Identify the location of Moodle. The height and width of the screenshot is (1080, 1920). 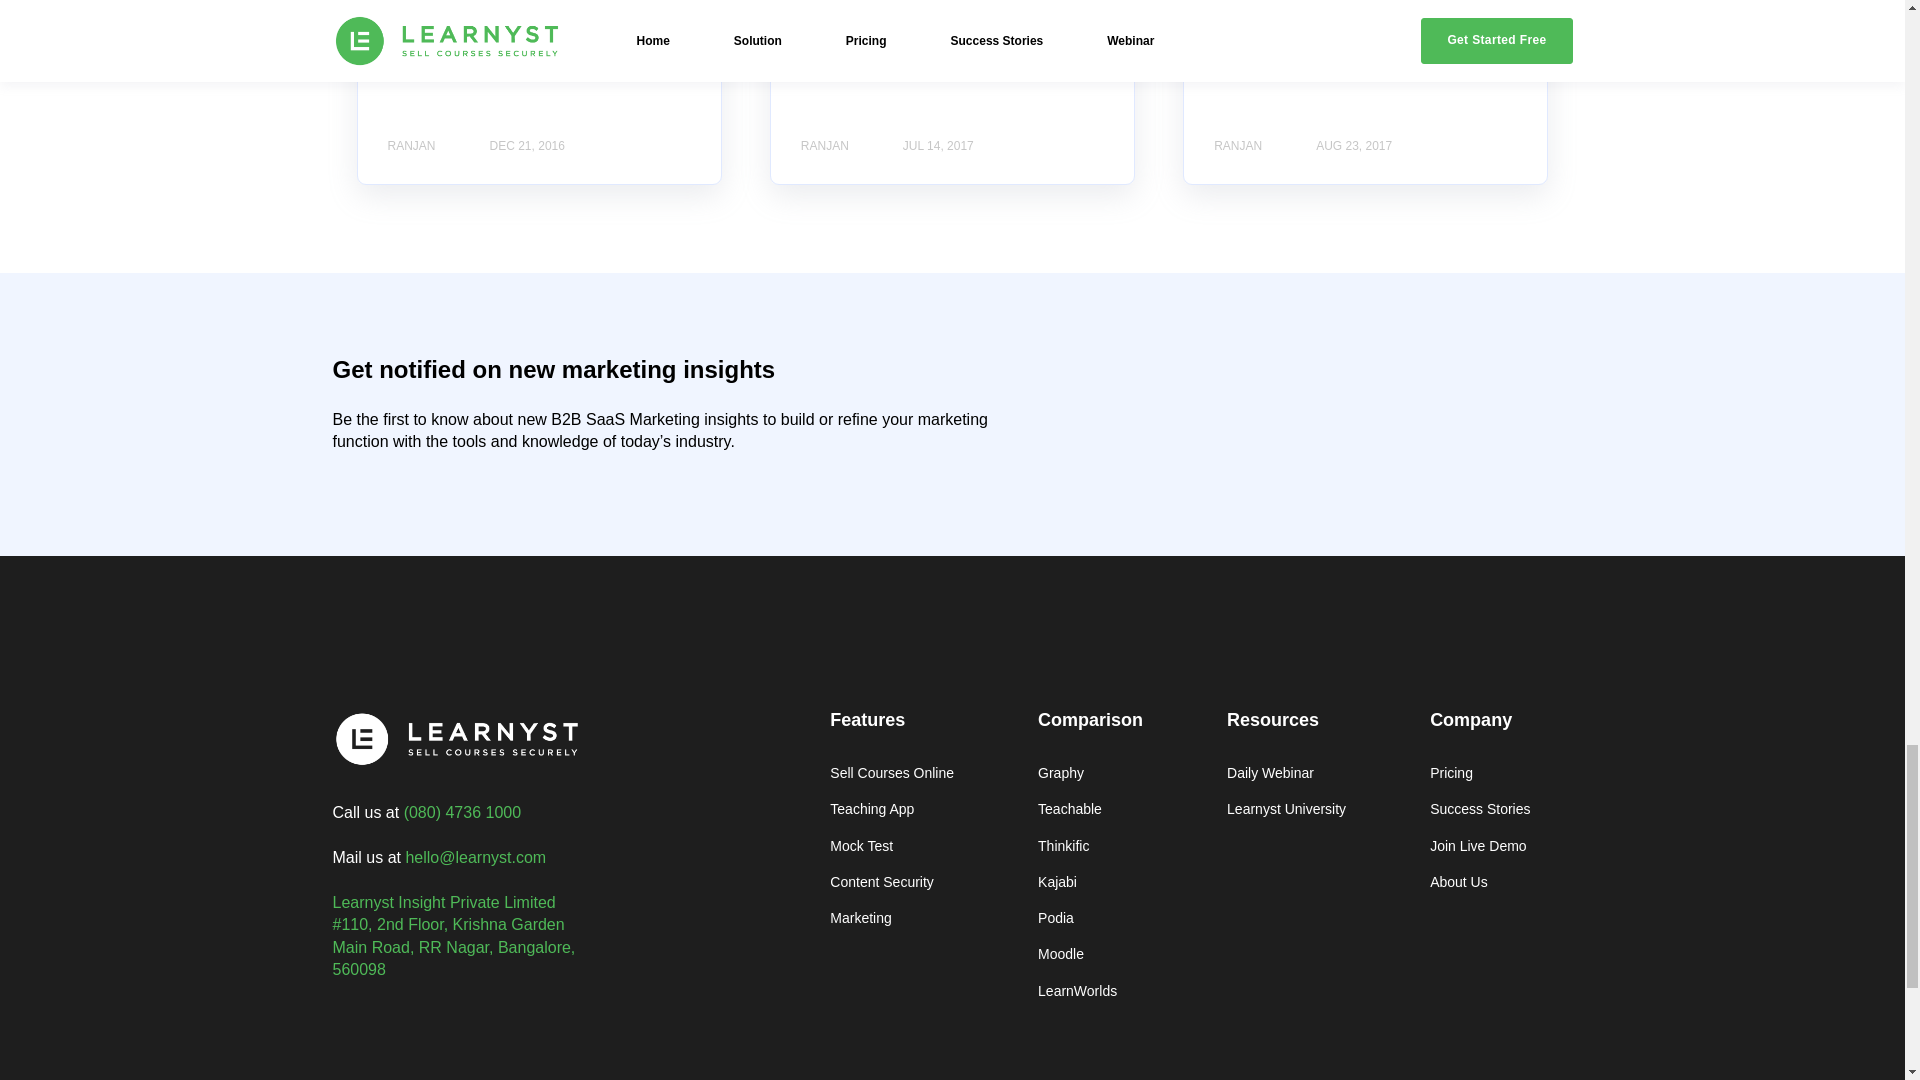
(1090, 954).